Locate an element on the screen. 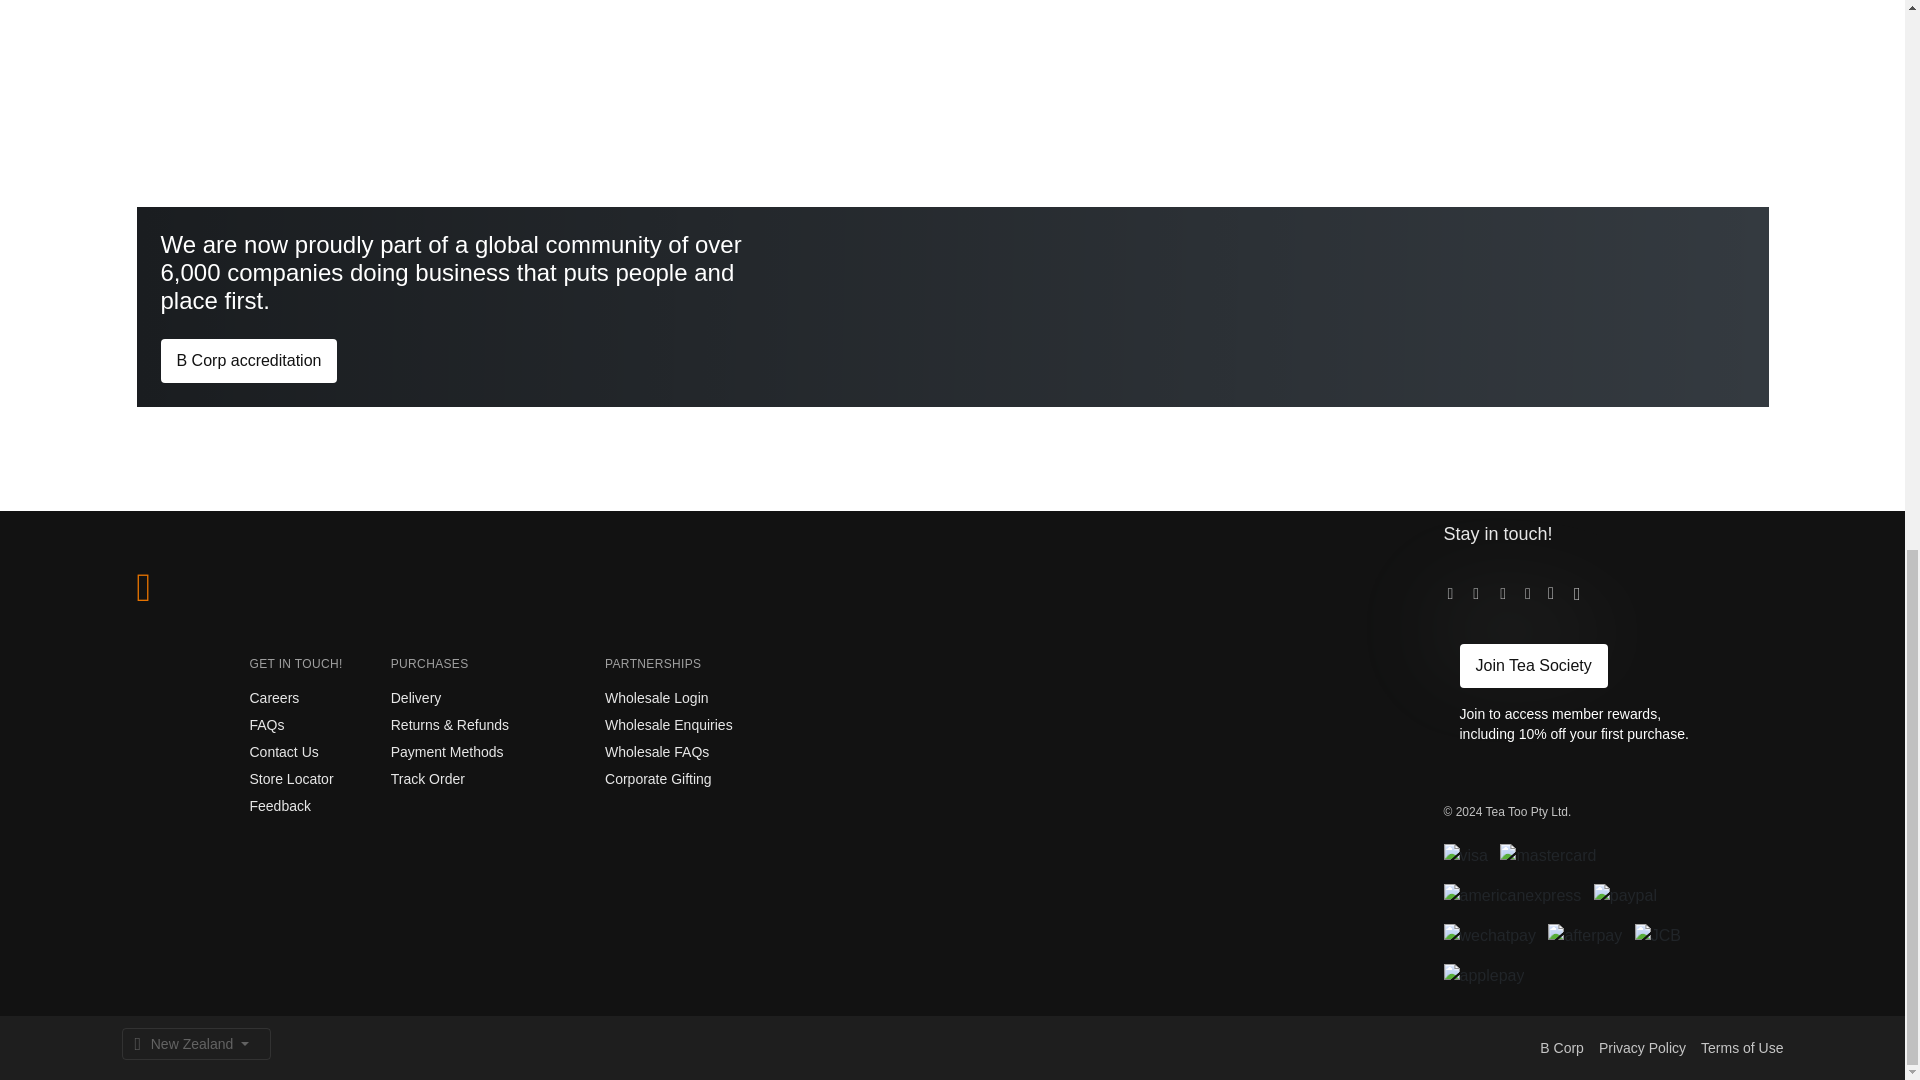  Go to Contact Us is located at coordinates (284, 752).